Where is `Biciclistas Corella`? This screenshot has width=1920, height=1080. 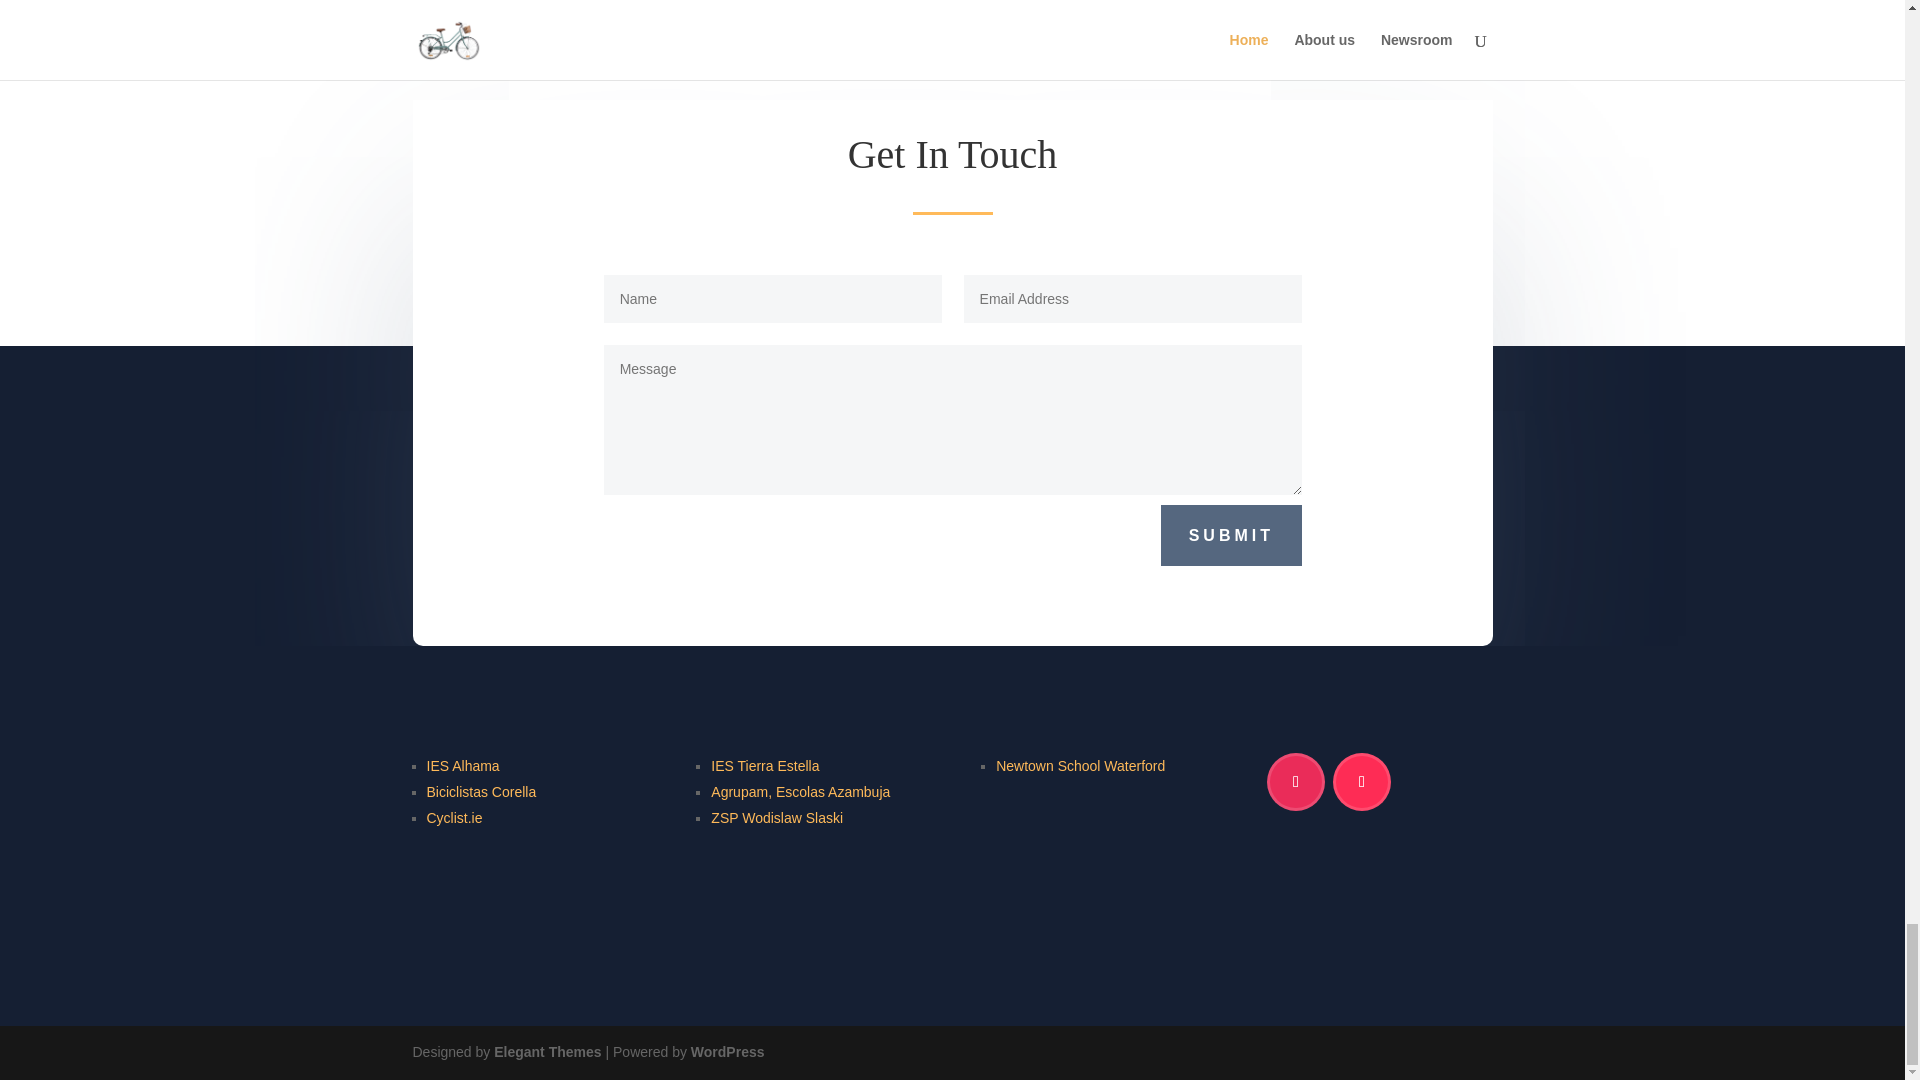
Biciclistas Corella is located at coordinates (480, 793).